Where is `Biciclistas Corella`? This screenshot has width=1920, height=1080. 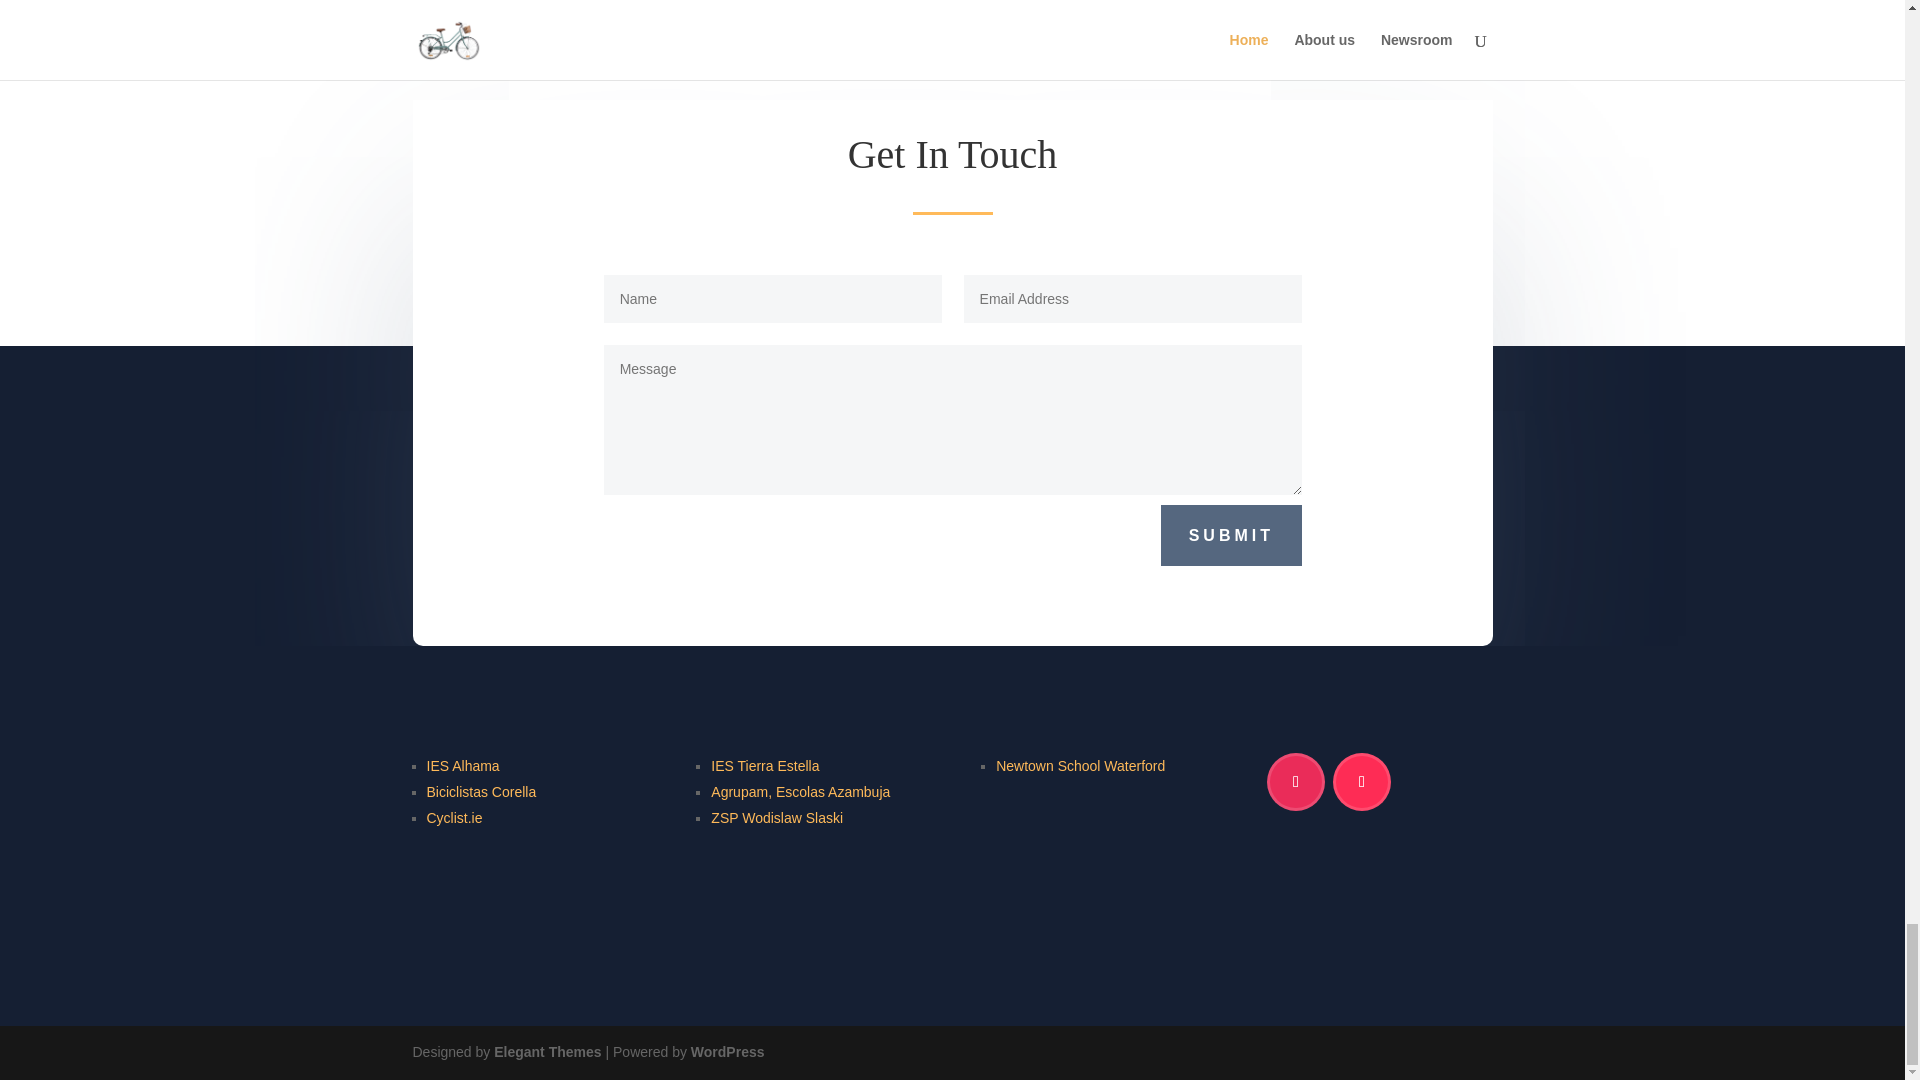
Biciclistas Corella is located at coordinates (480, 793).